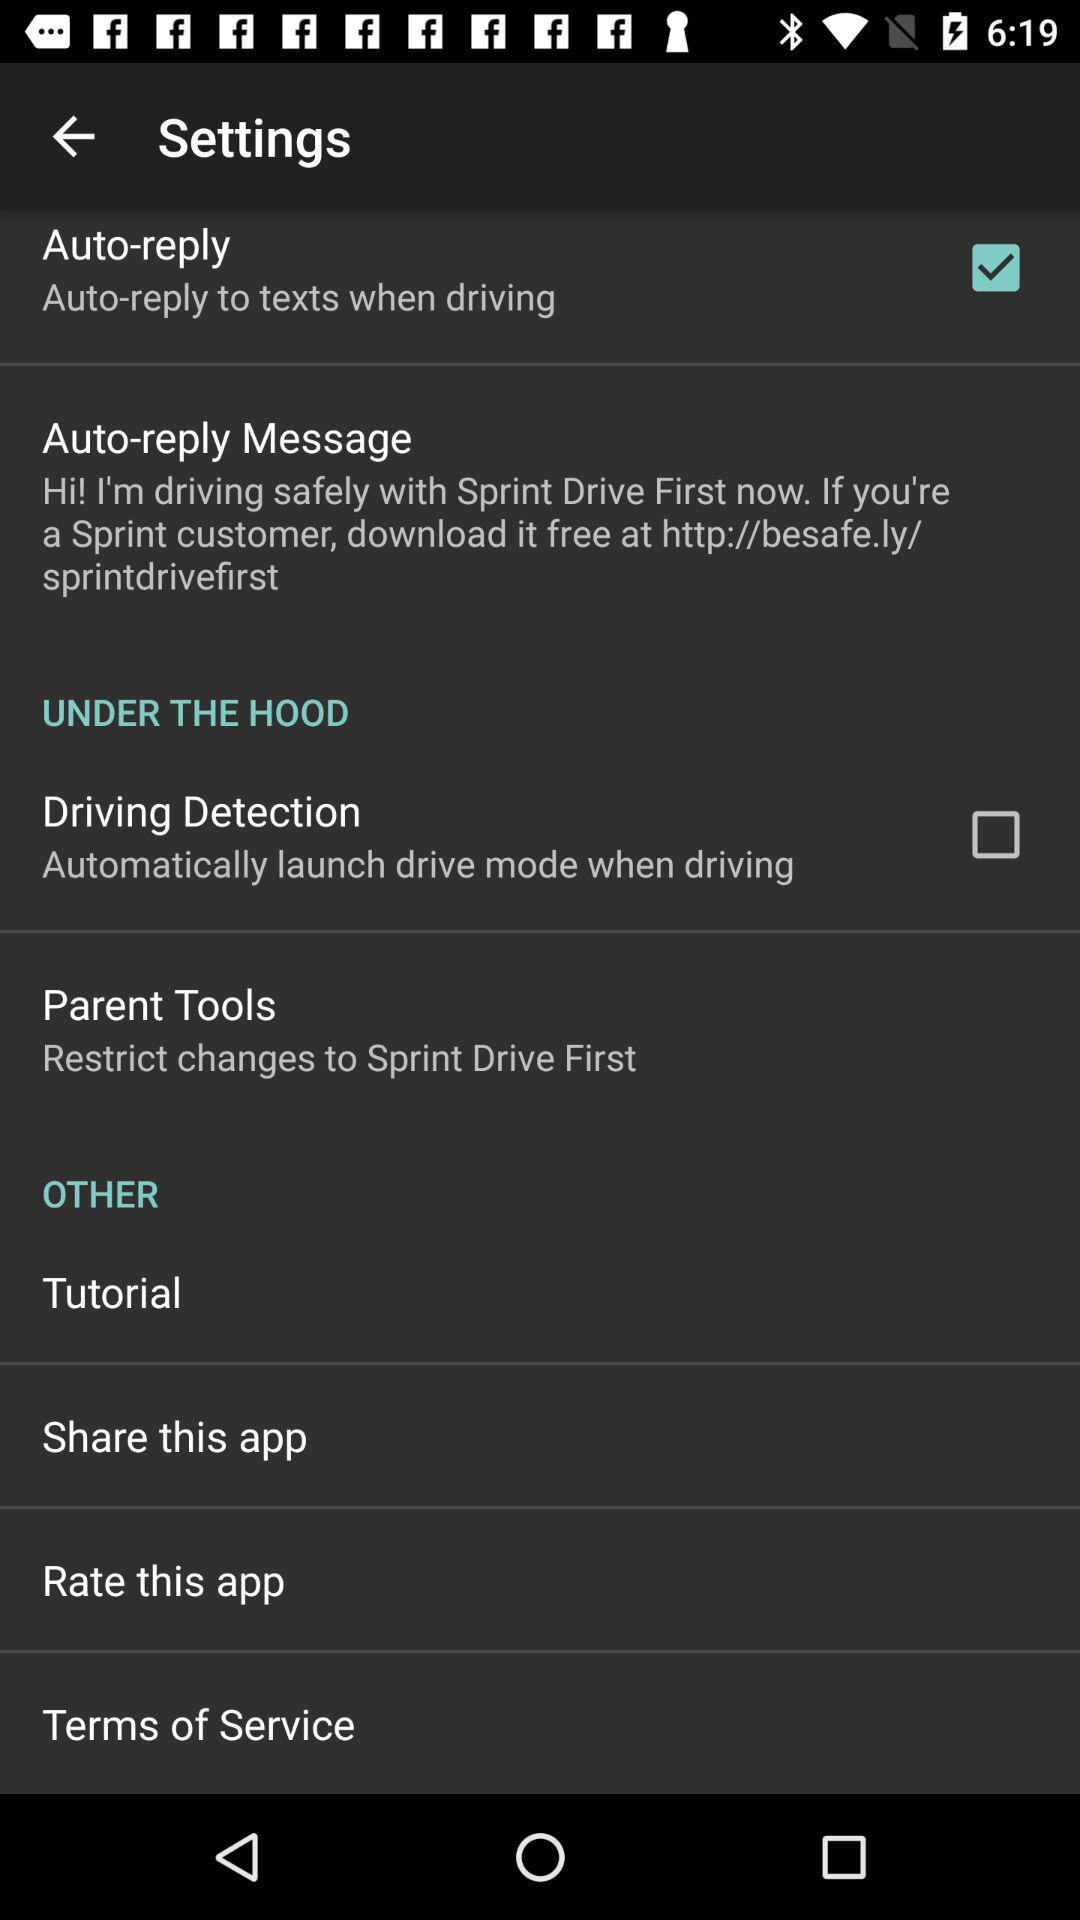 Image resolution: width=1080 pixels, height=1920 pixels. What do you see at coordinates (73, 136) in the screenshot?
I see `choose the icon to the left of settings item` at bounding box center [73, 136].